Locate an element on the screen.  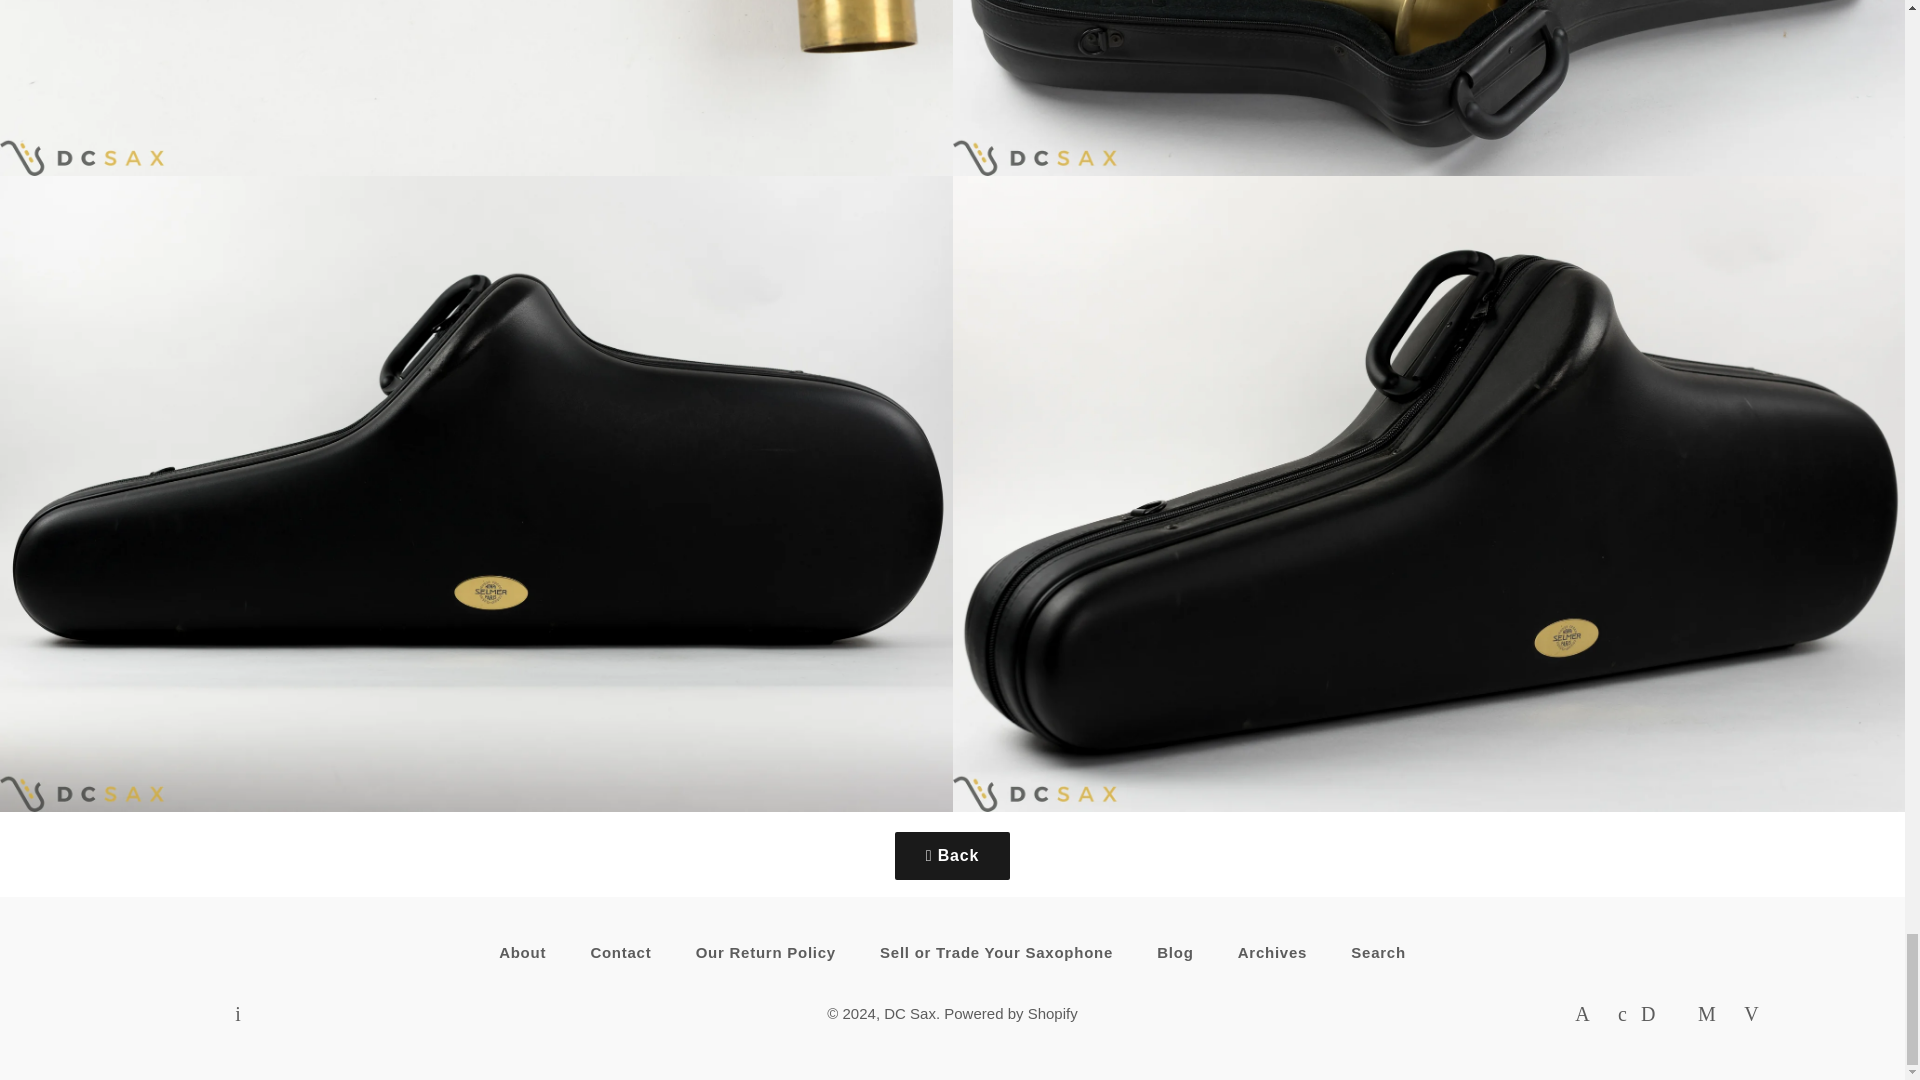
DC Sax is located at coordinates (910, 1013).